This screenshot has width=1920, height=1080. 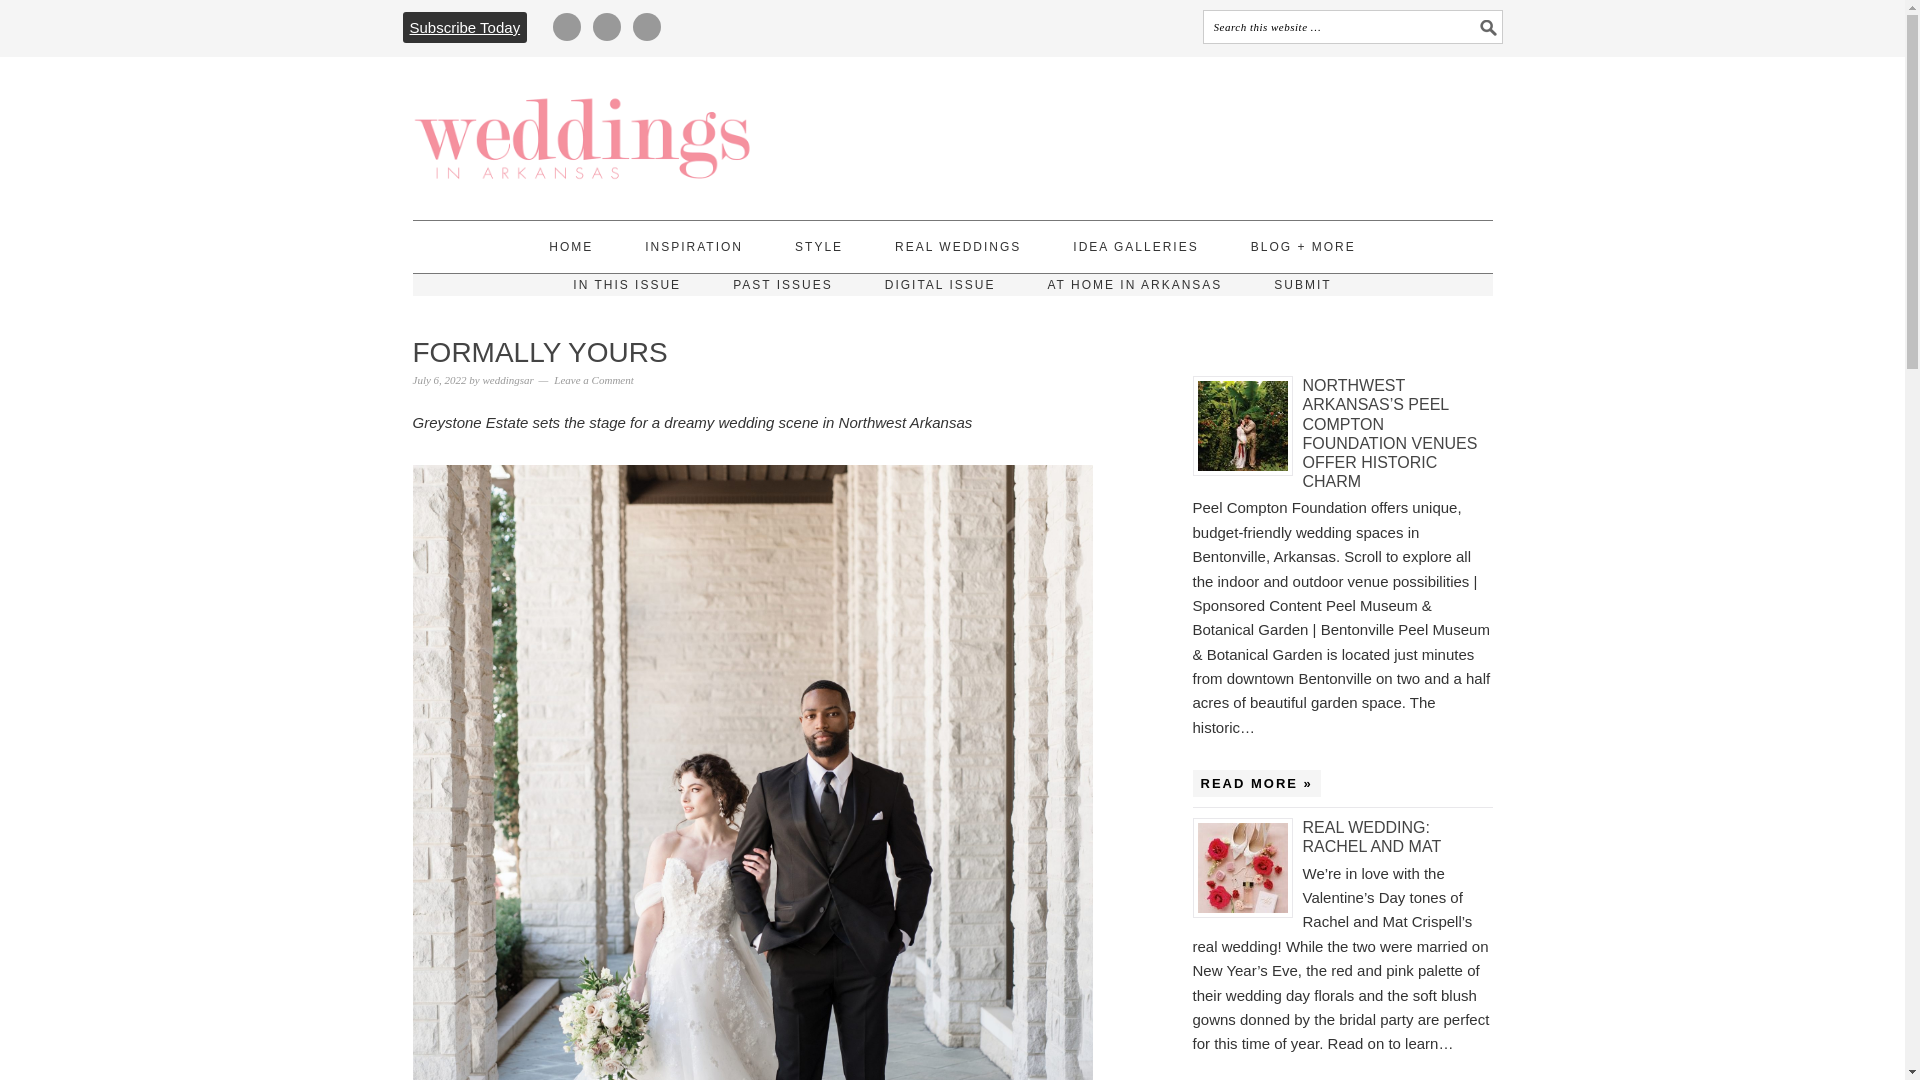 I want to click on Leave a Comment, so click(x=594, y=379).